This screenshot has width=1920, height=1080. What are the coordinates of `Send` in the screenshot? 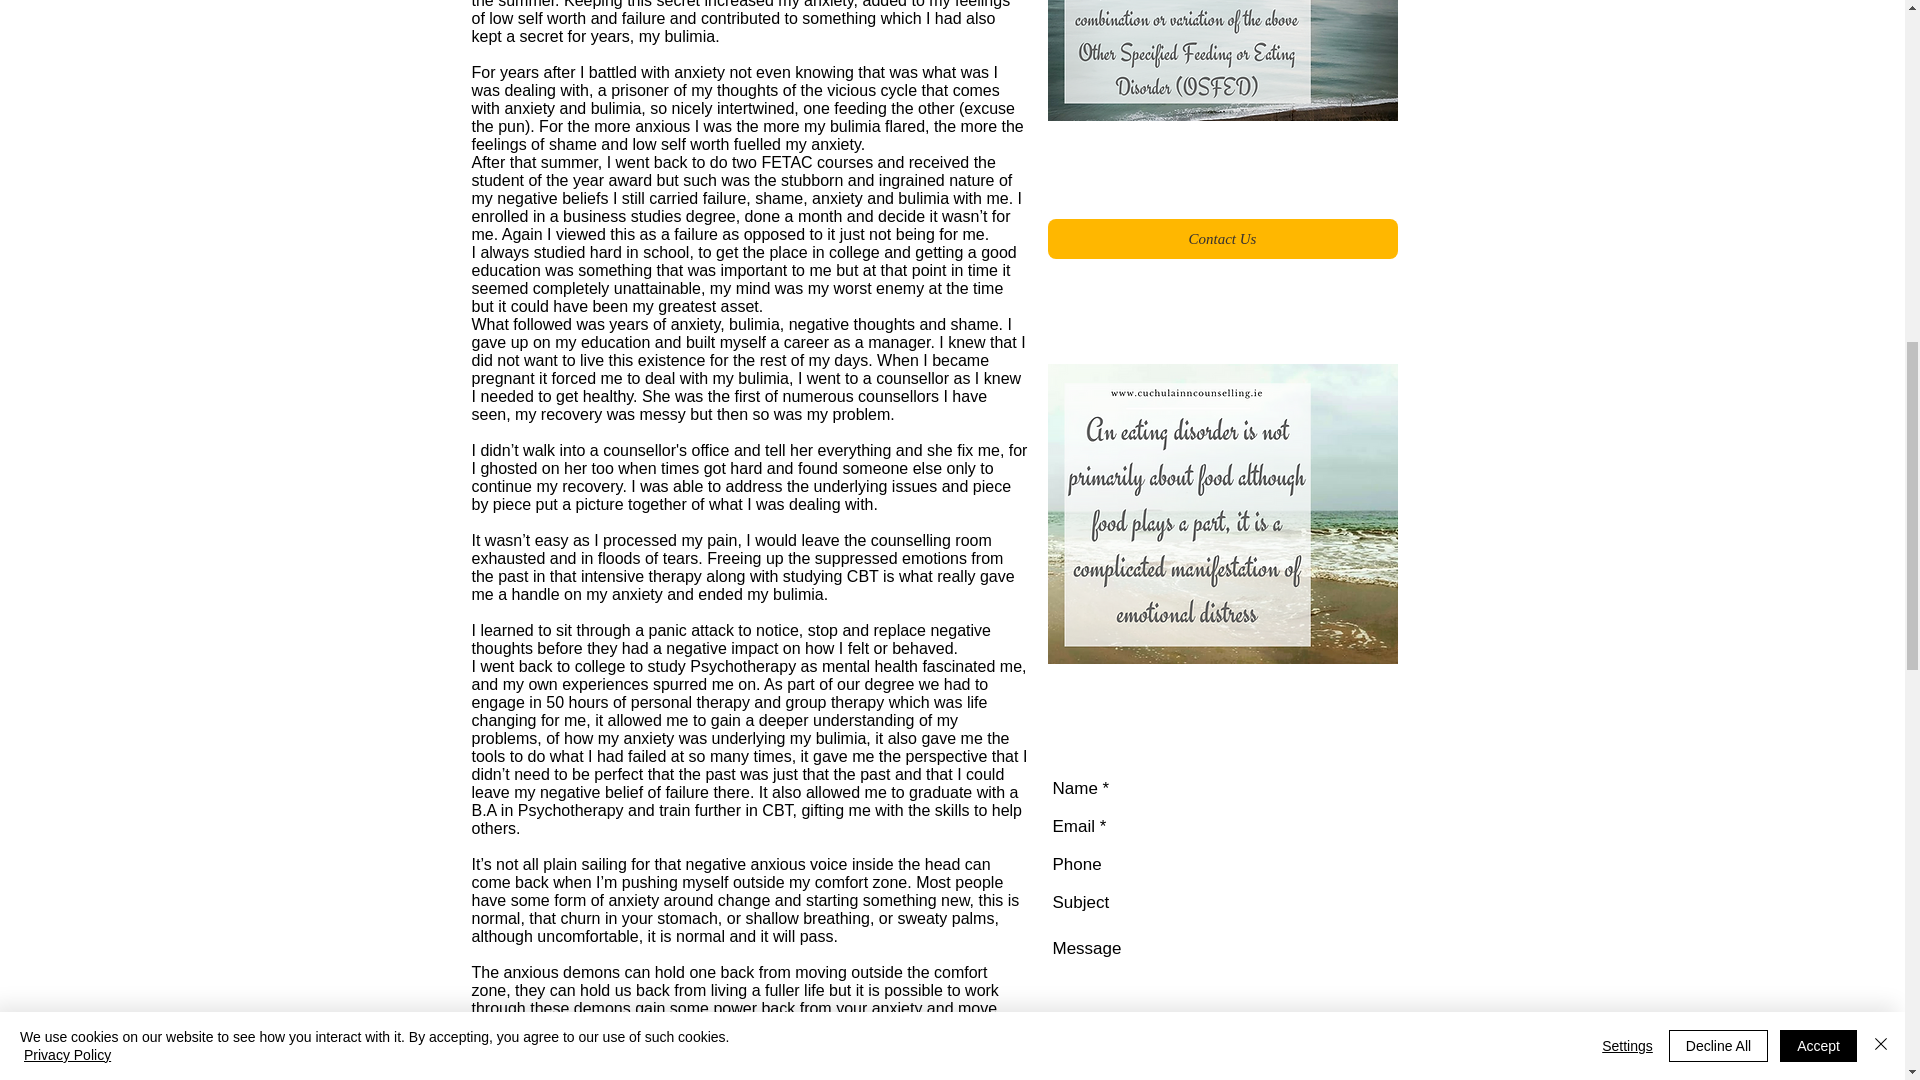 It's located at (1373, 1070).